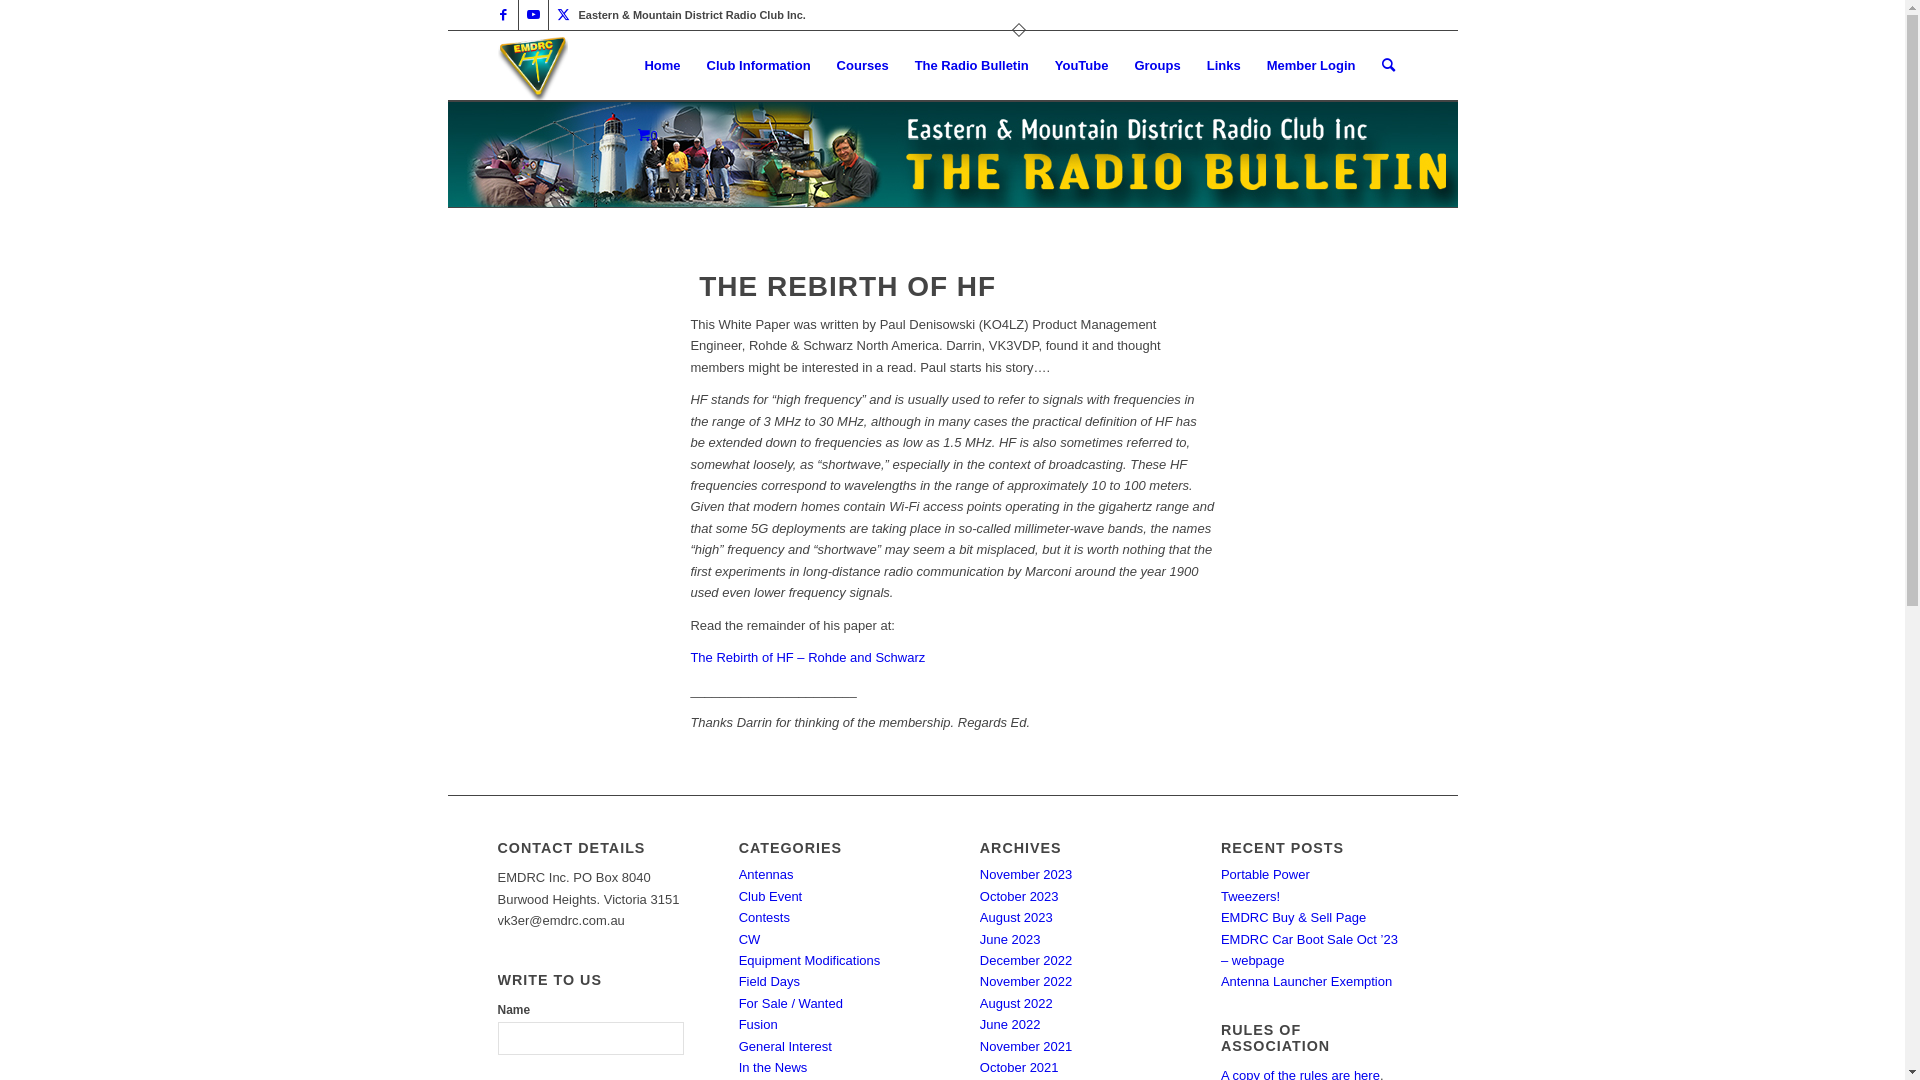 Image resolution: width=1920 pixels, height=1080 pixels. I want to click on November 2023, so click(1026, 874).